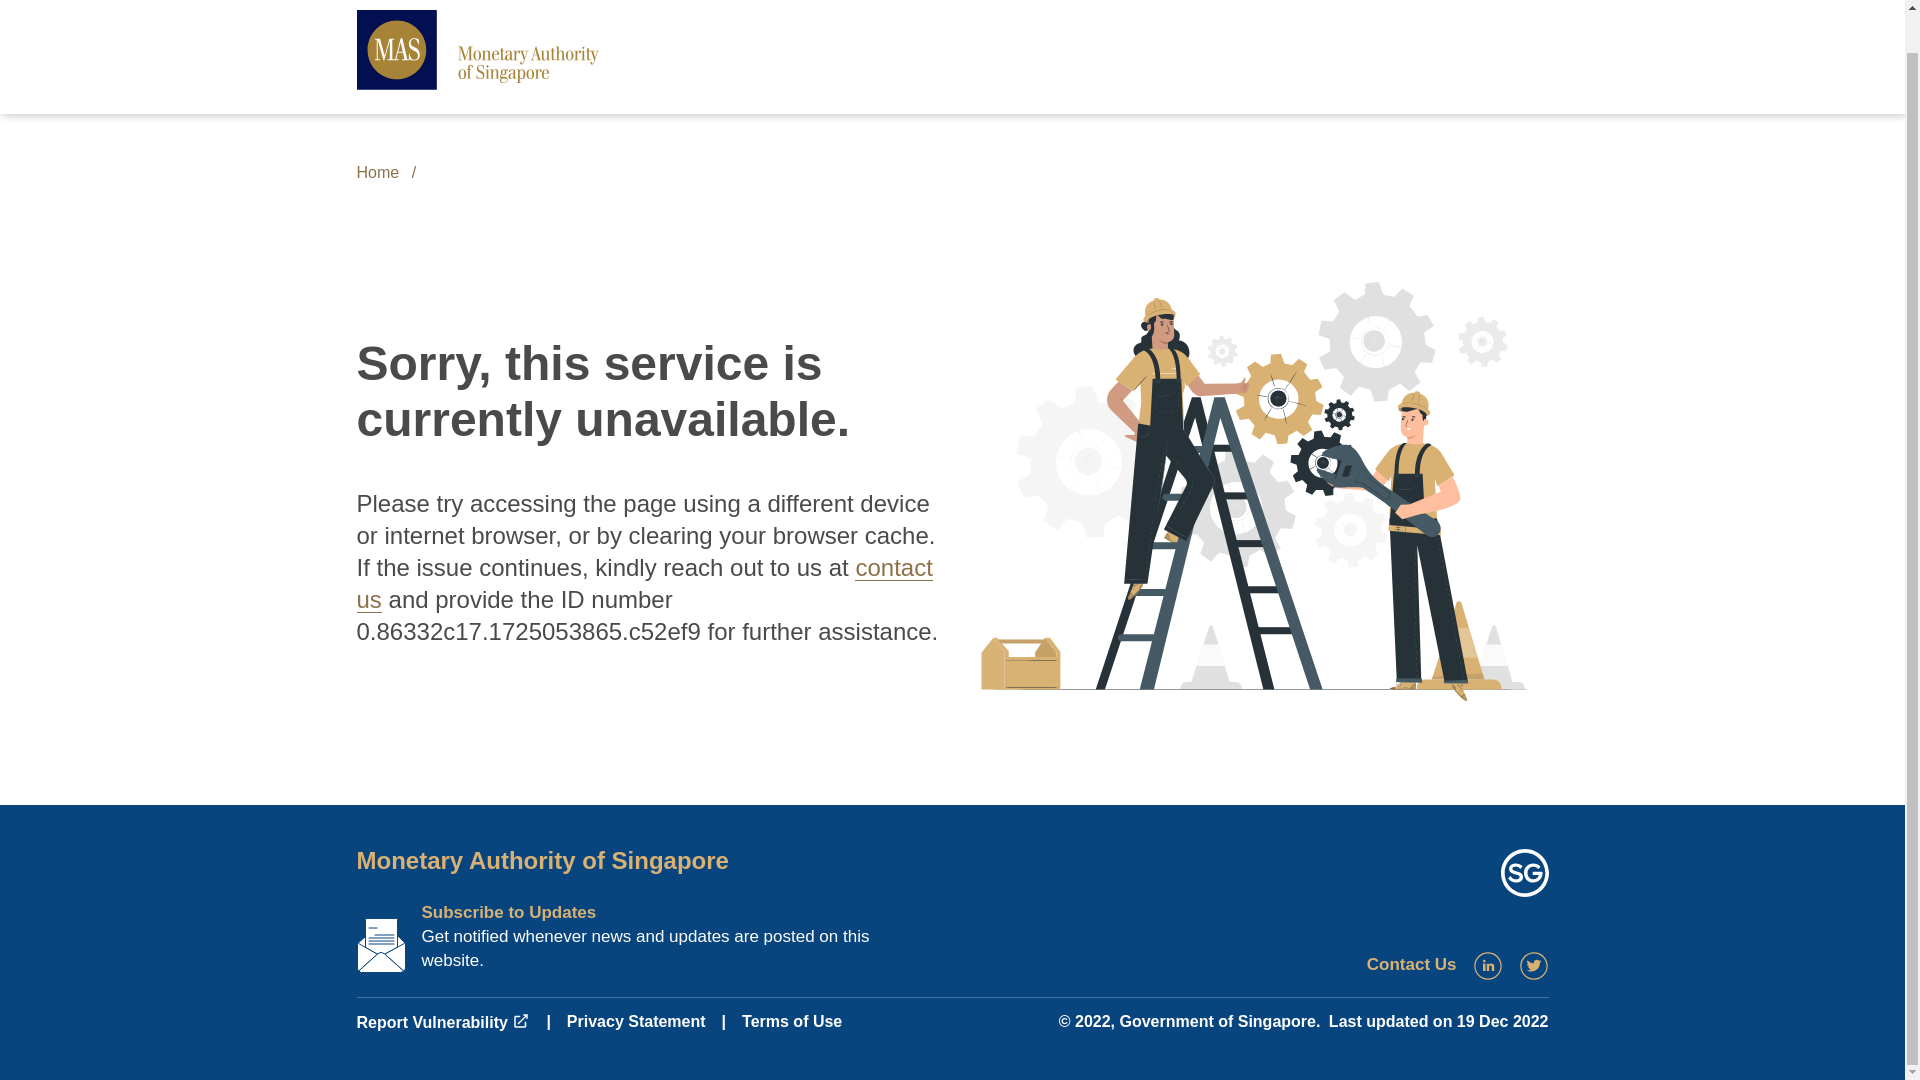 The image size is (1920, 1080). I want to click on Privacy Statement, so click(636, 1022).